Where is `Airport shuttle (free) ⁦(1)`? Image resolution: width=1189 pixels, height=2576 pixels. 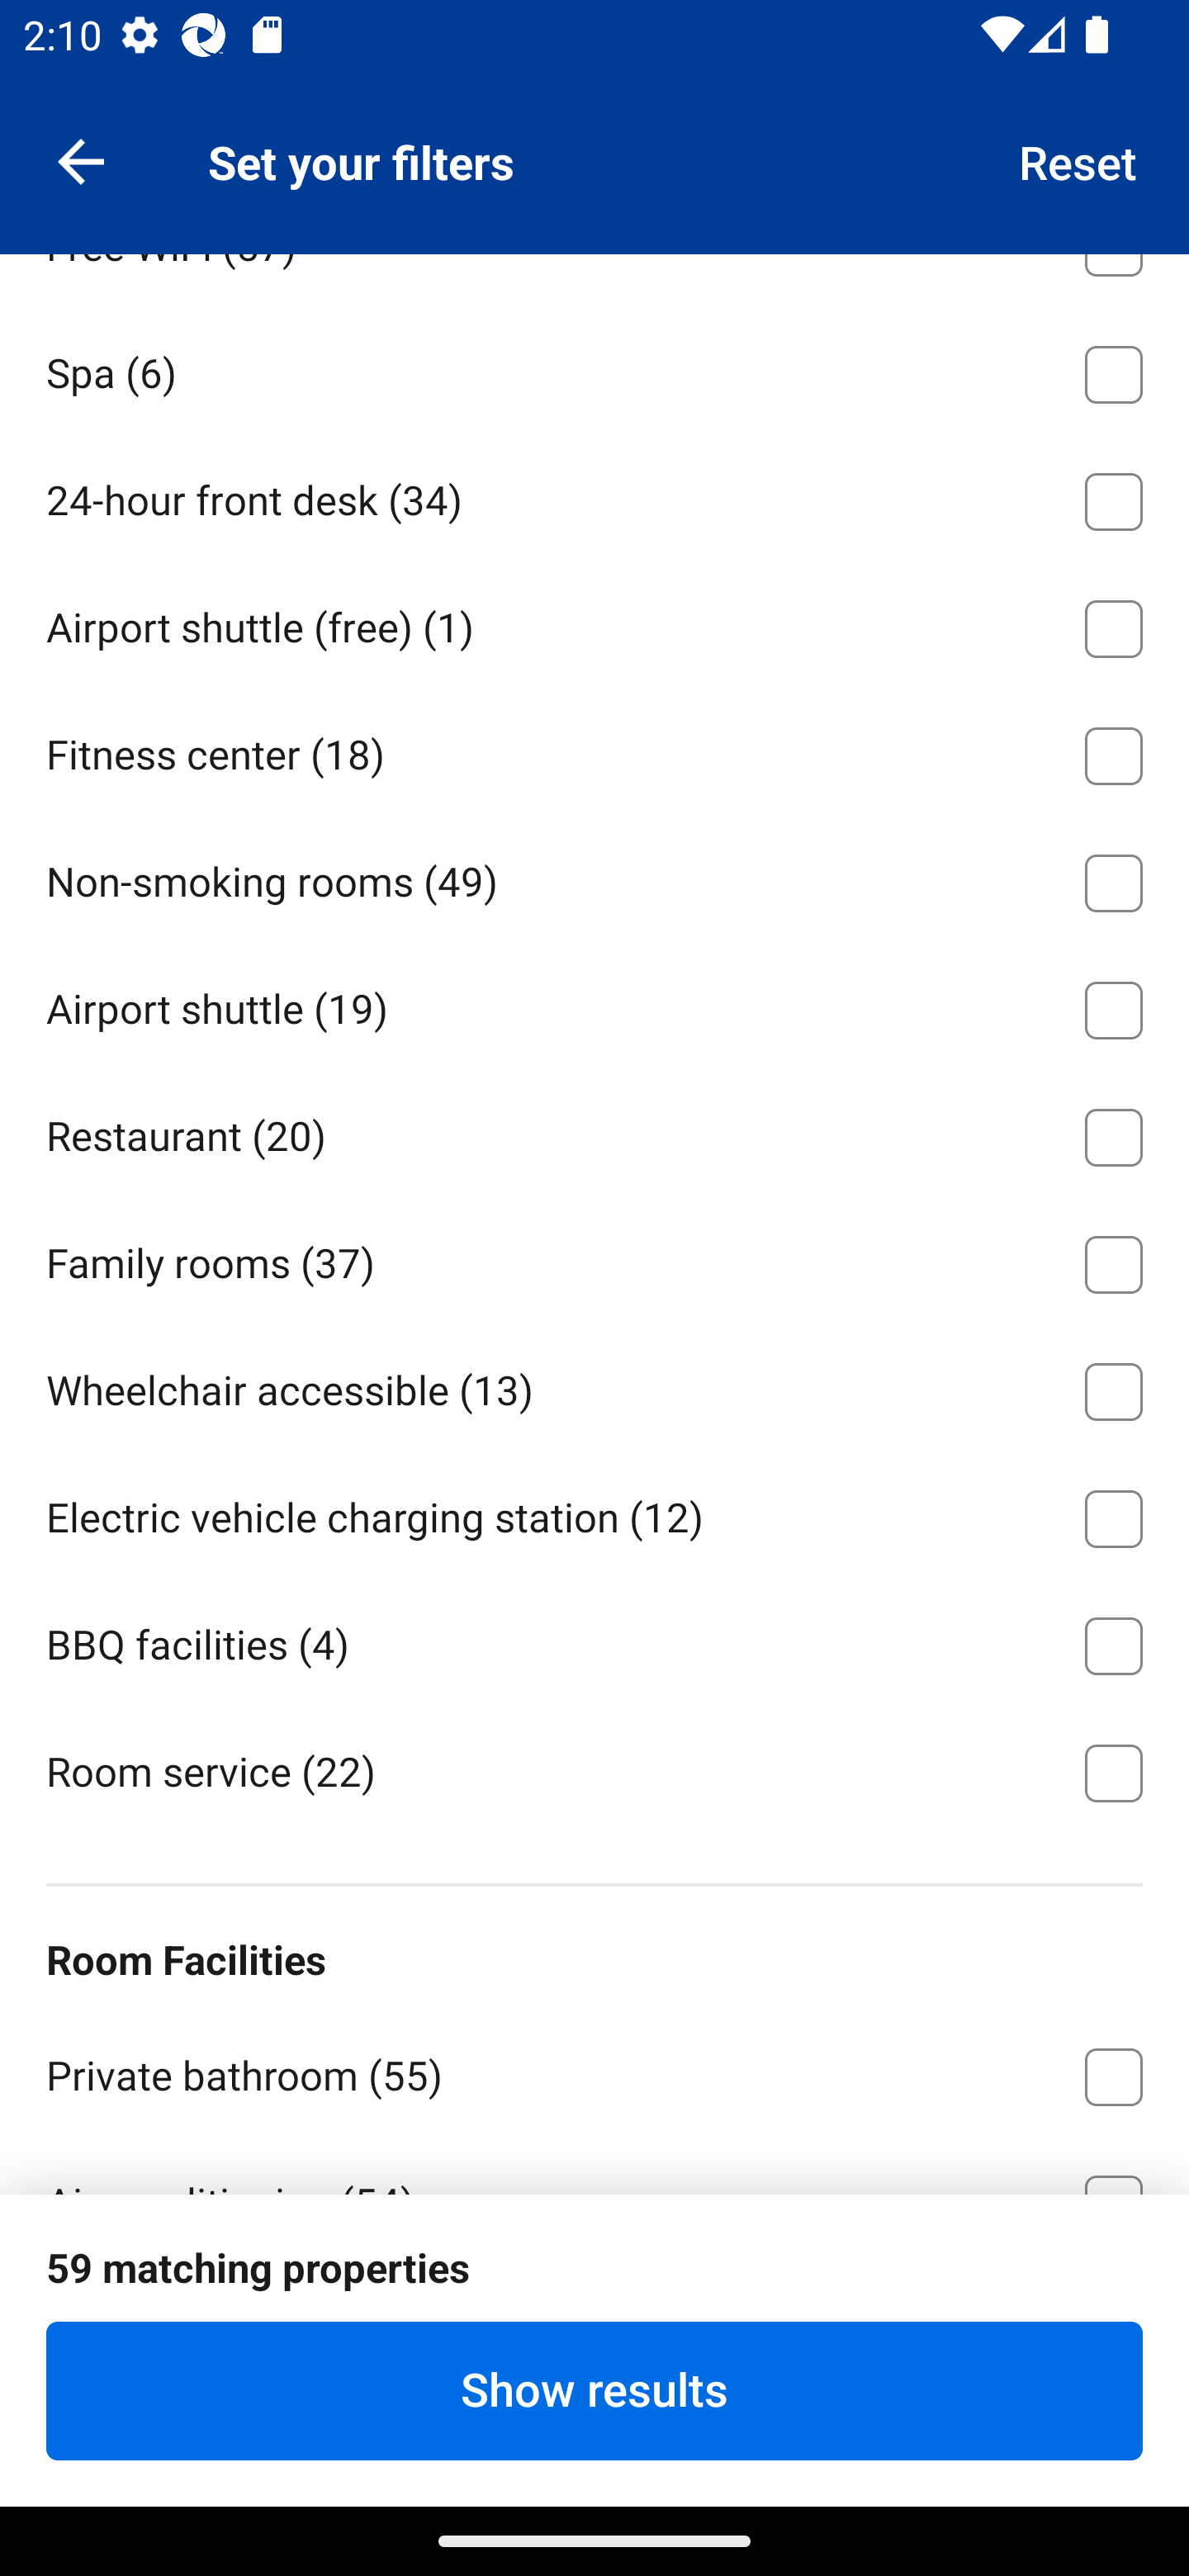 Airport shuttle (free) ⁦(1) is located at coordinates (594, 623).